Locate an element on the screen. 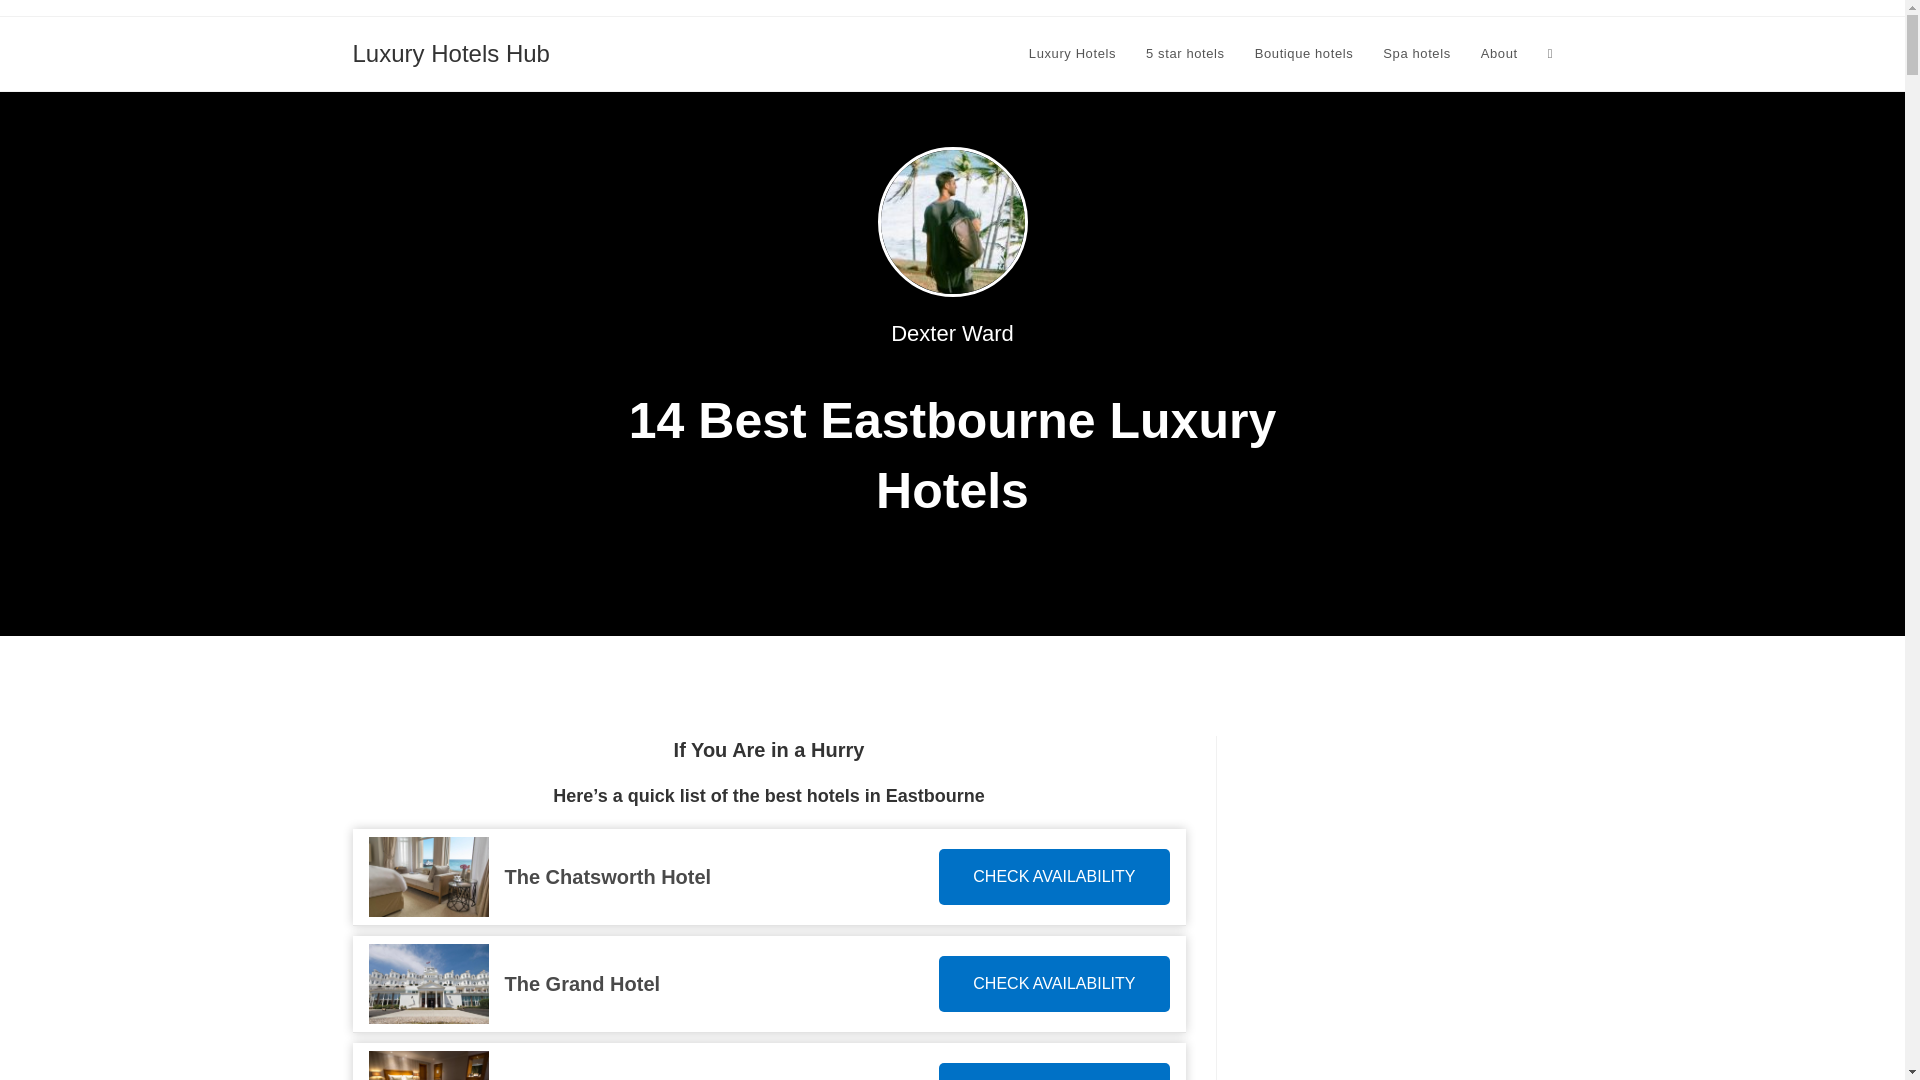 The height and width of the screenshot is (1080, 1920). 5 star hotels is located at coordinates (1185, 54).